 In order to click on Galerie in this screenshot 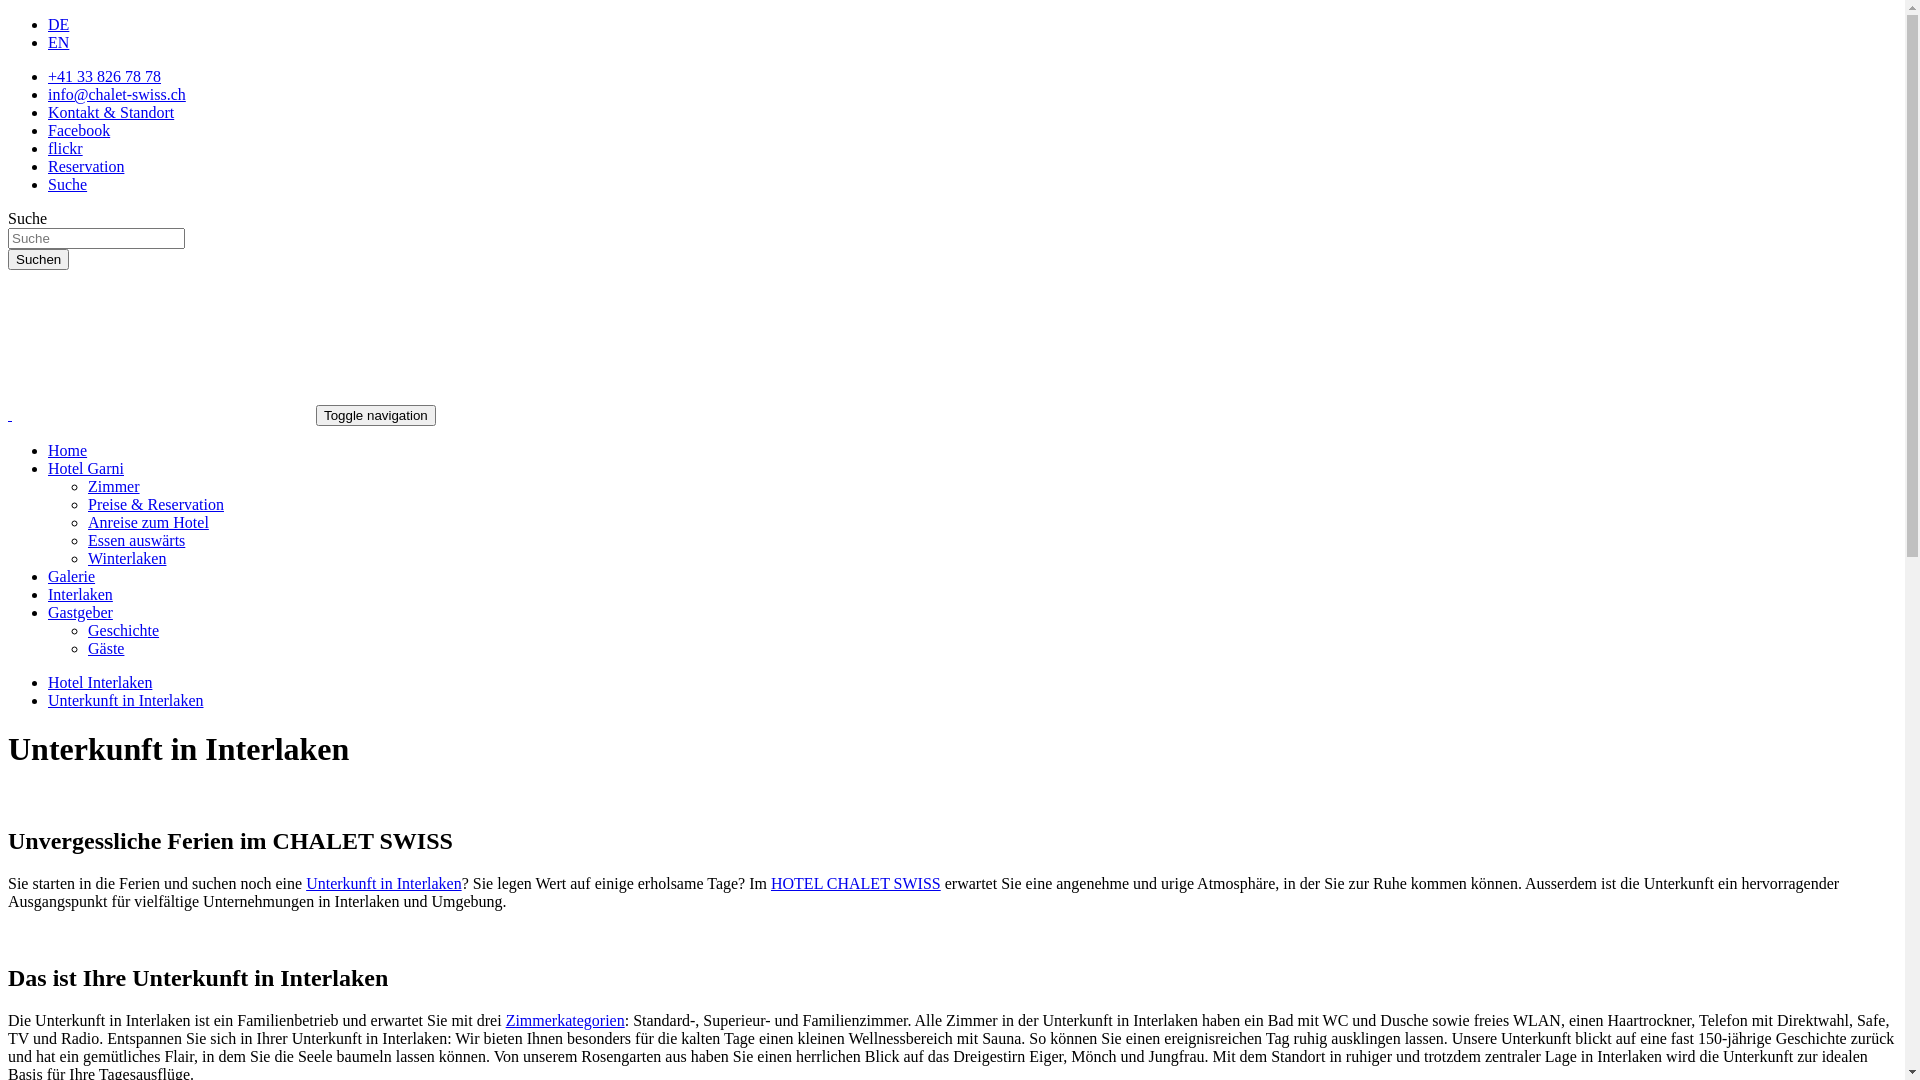, I will do `click(72, 576)`.